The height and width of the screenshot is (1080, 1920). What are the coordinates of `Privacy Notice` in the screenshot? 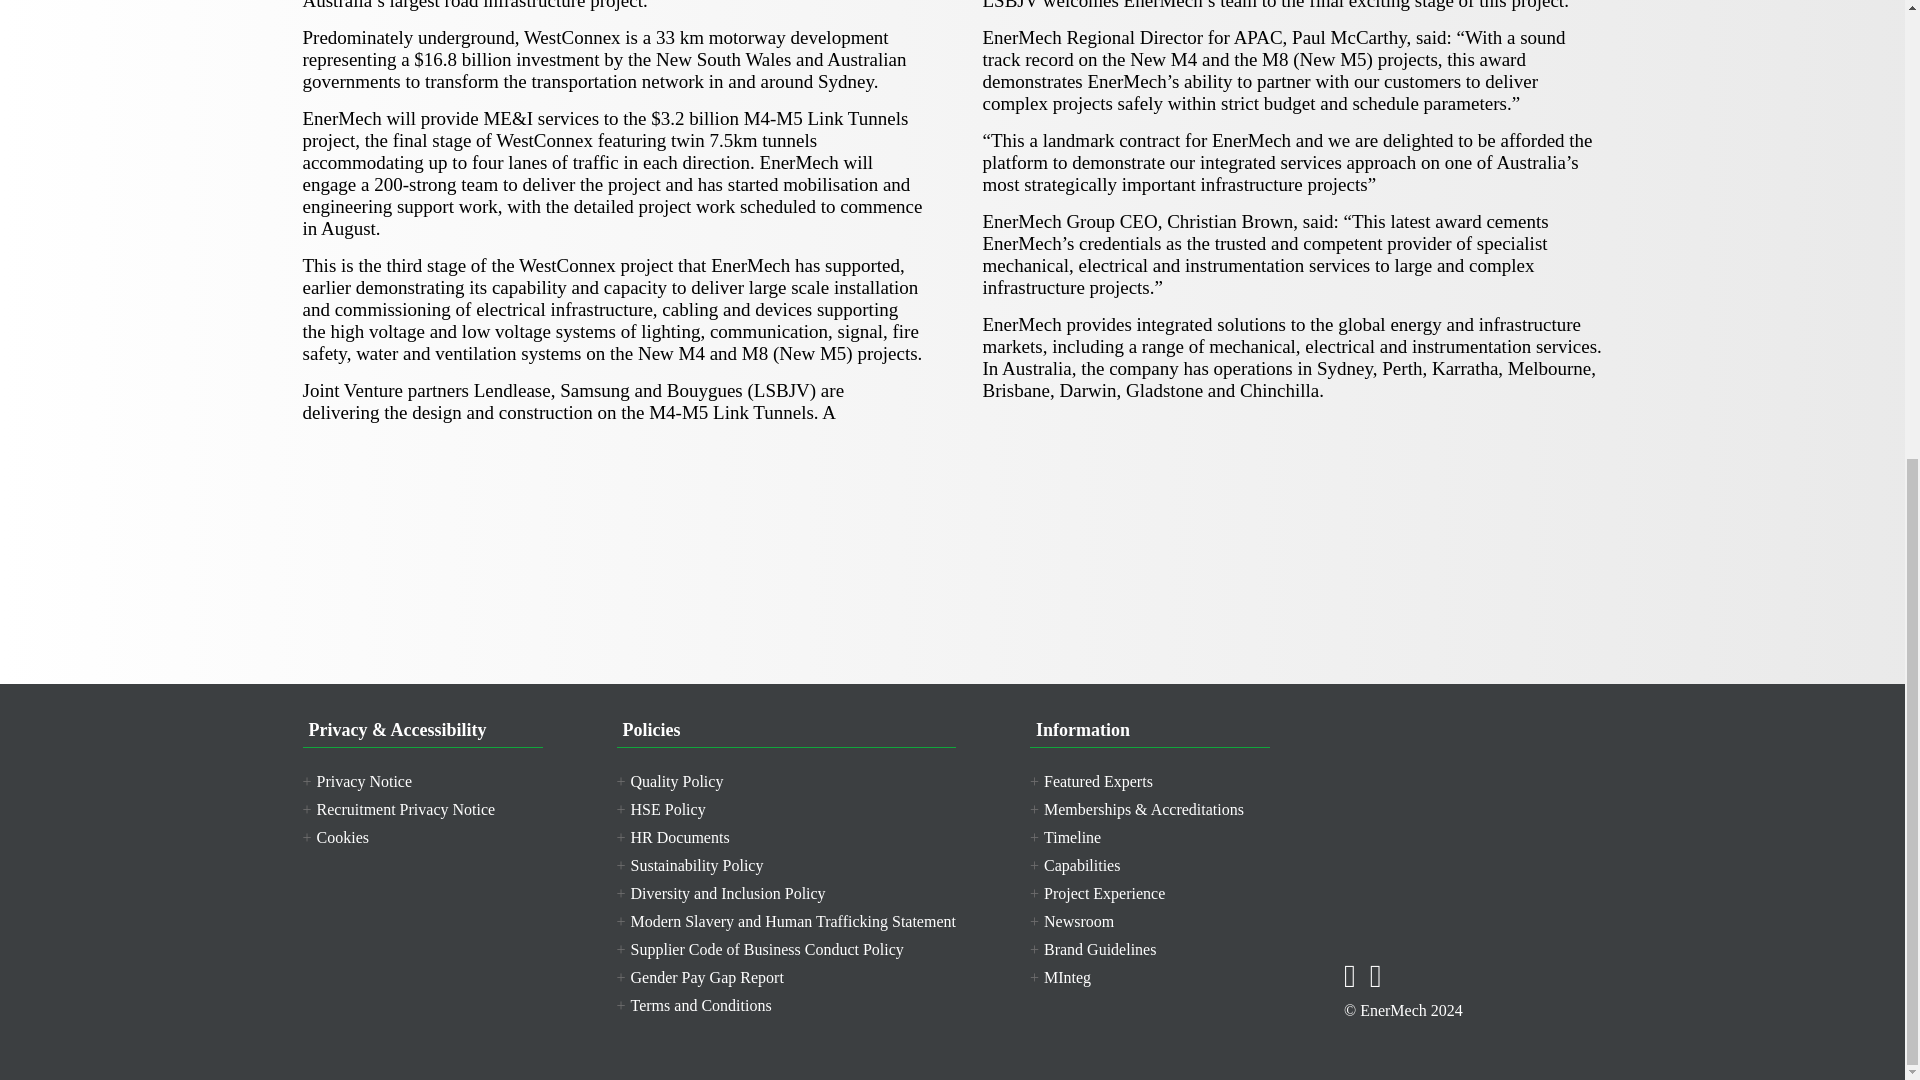 It's located at (356, 781).